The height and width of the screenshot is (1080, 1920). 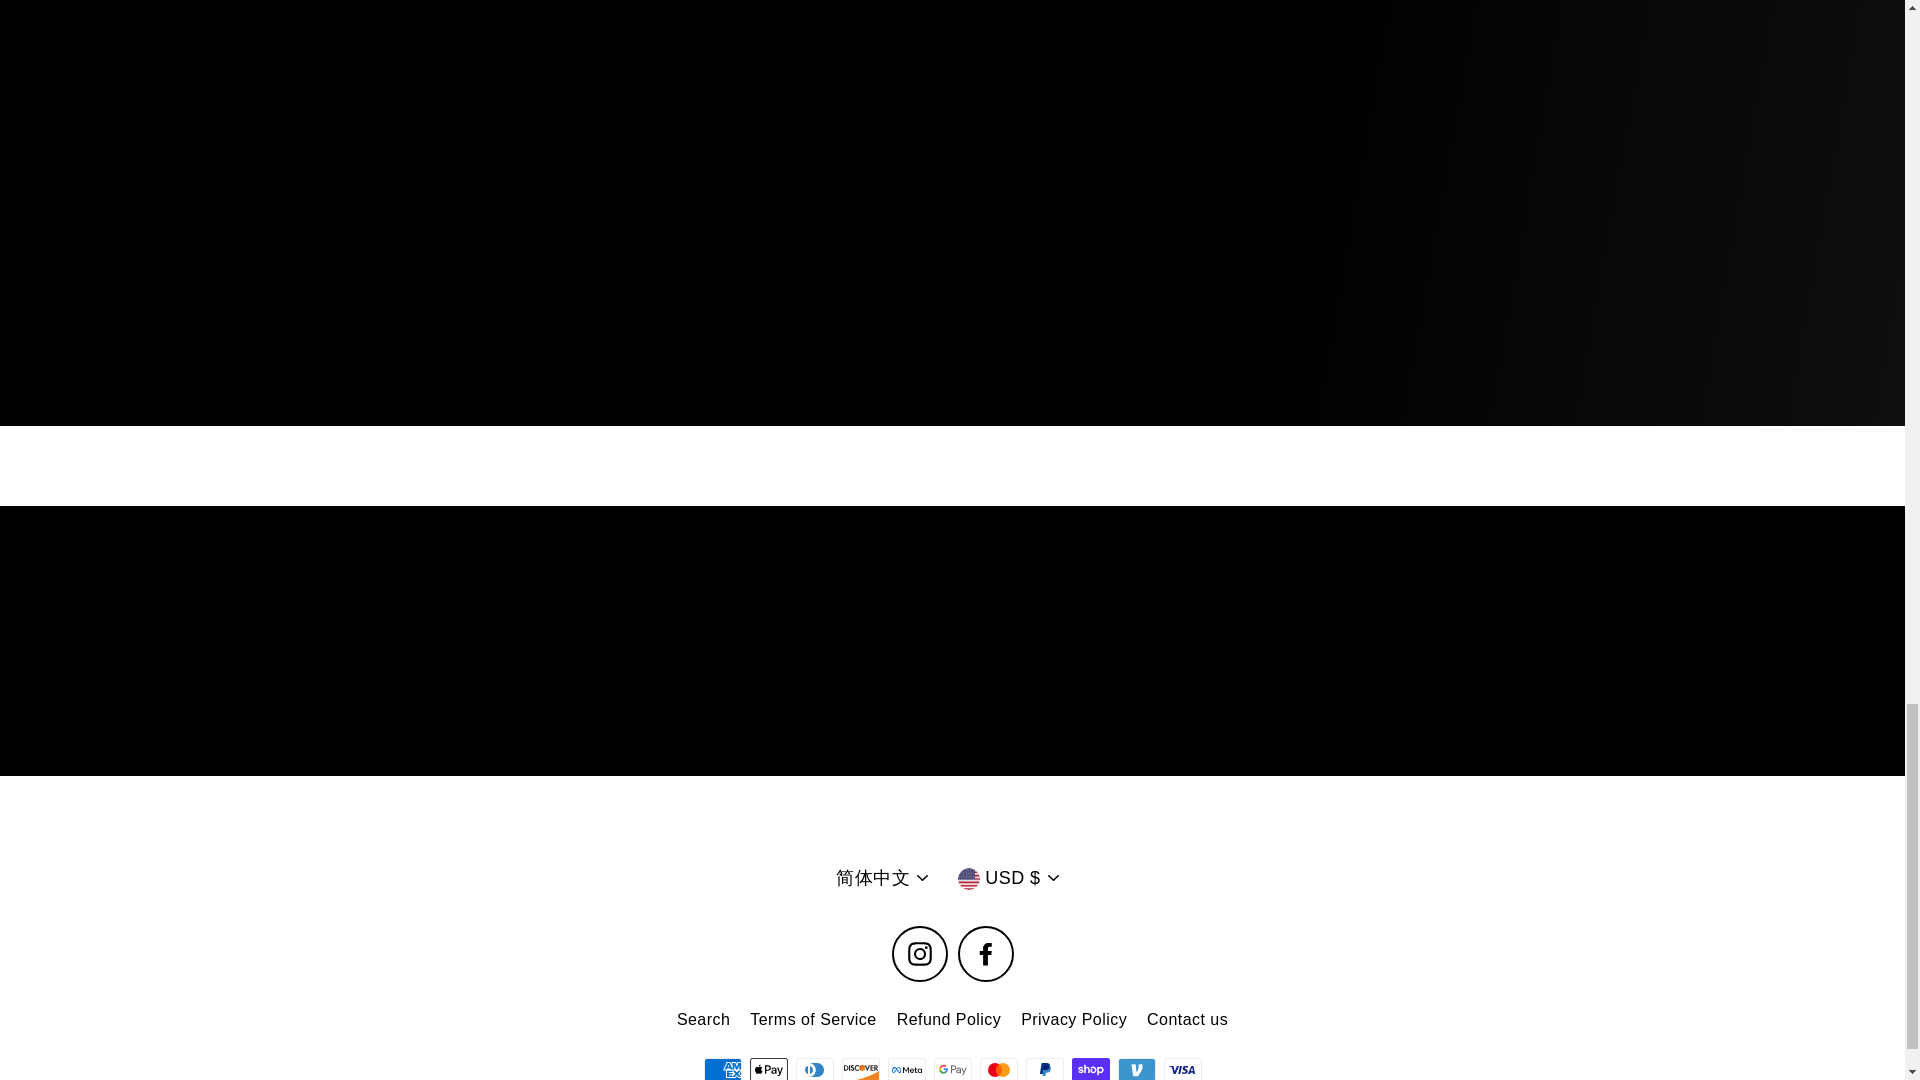 What do you see at coordinates (1044, 1069) in the screenshot?
I see `PayPal` at bounding box center [1044, 1069].